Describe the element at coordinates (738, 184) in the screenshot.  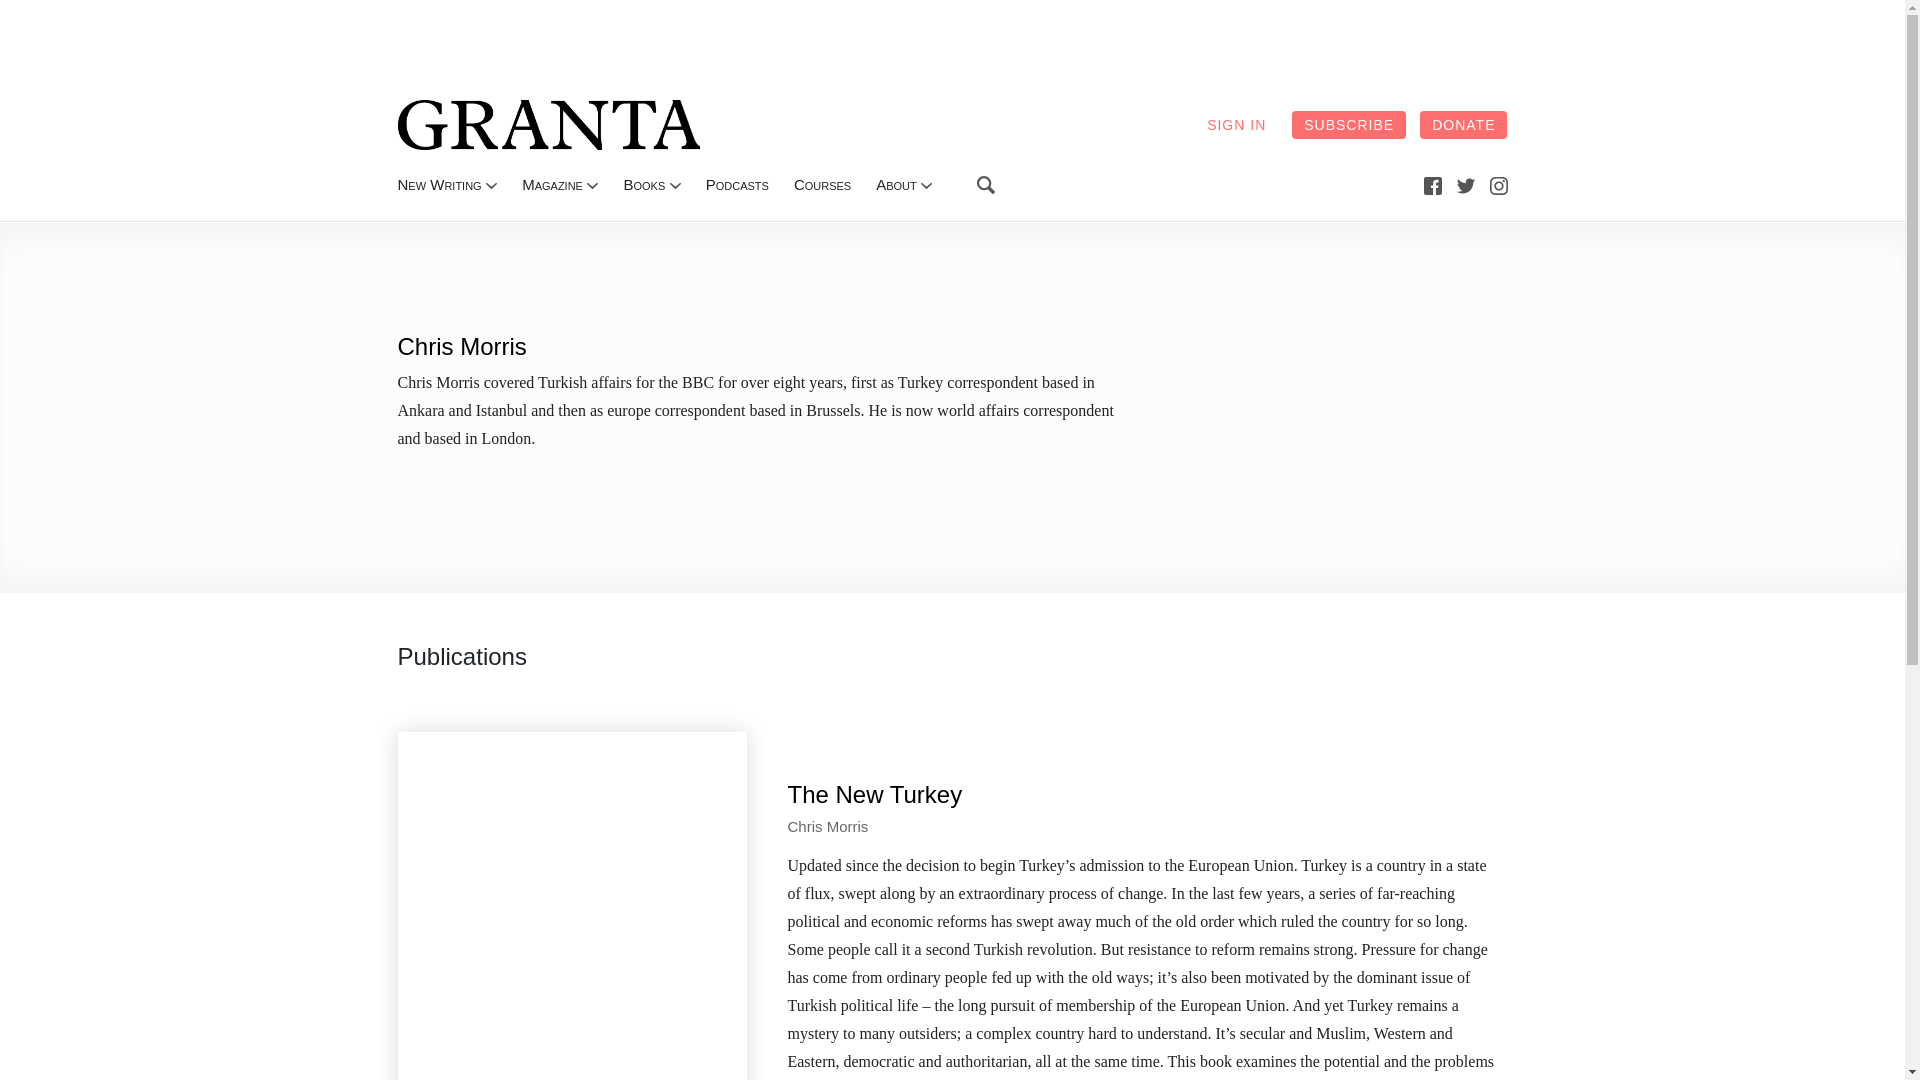
I see `podcasts` at that location.